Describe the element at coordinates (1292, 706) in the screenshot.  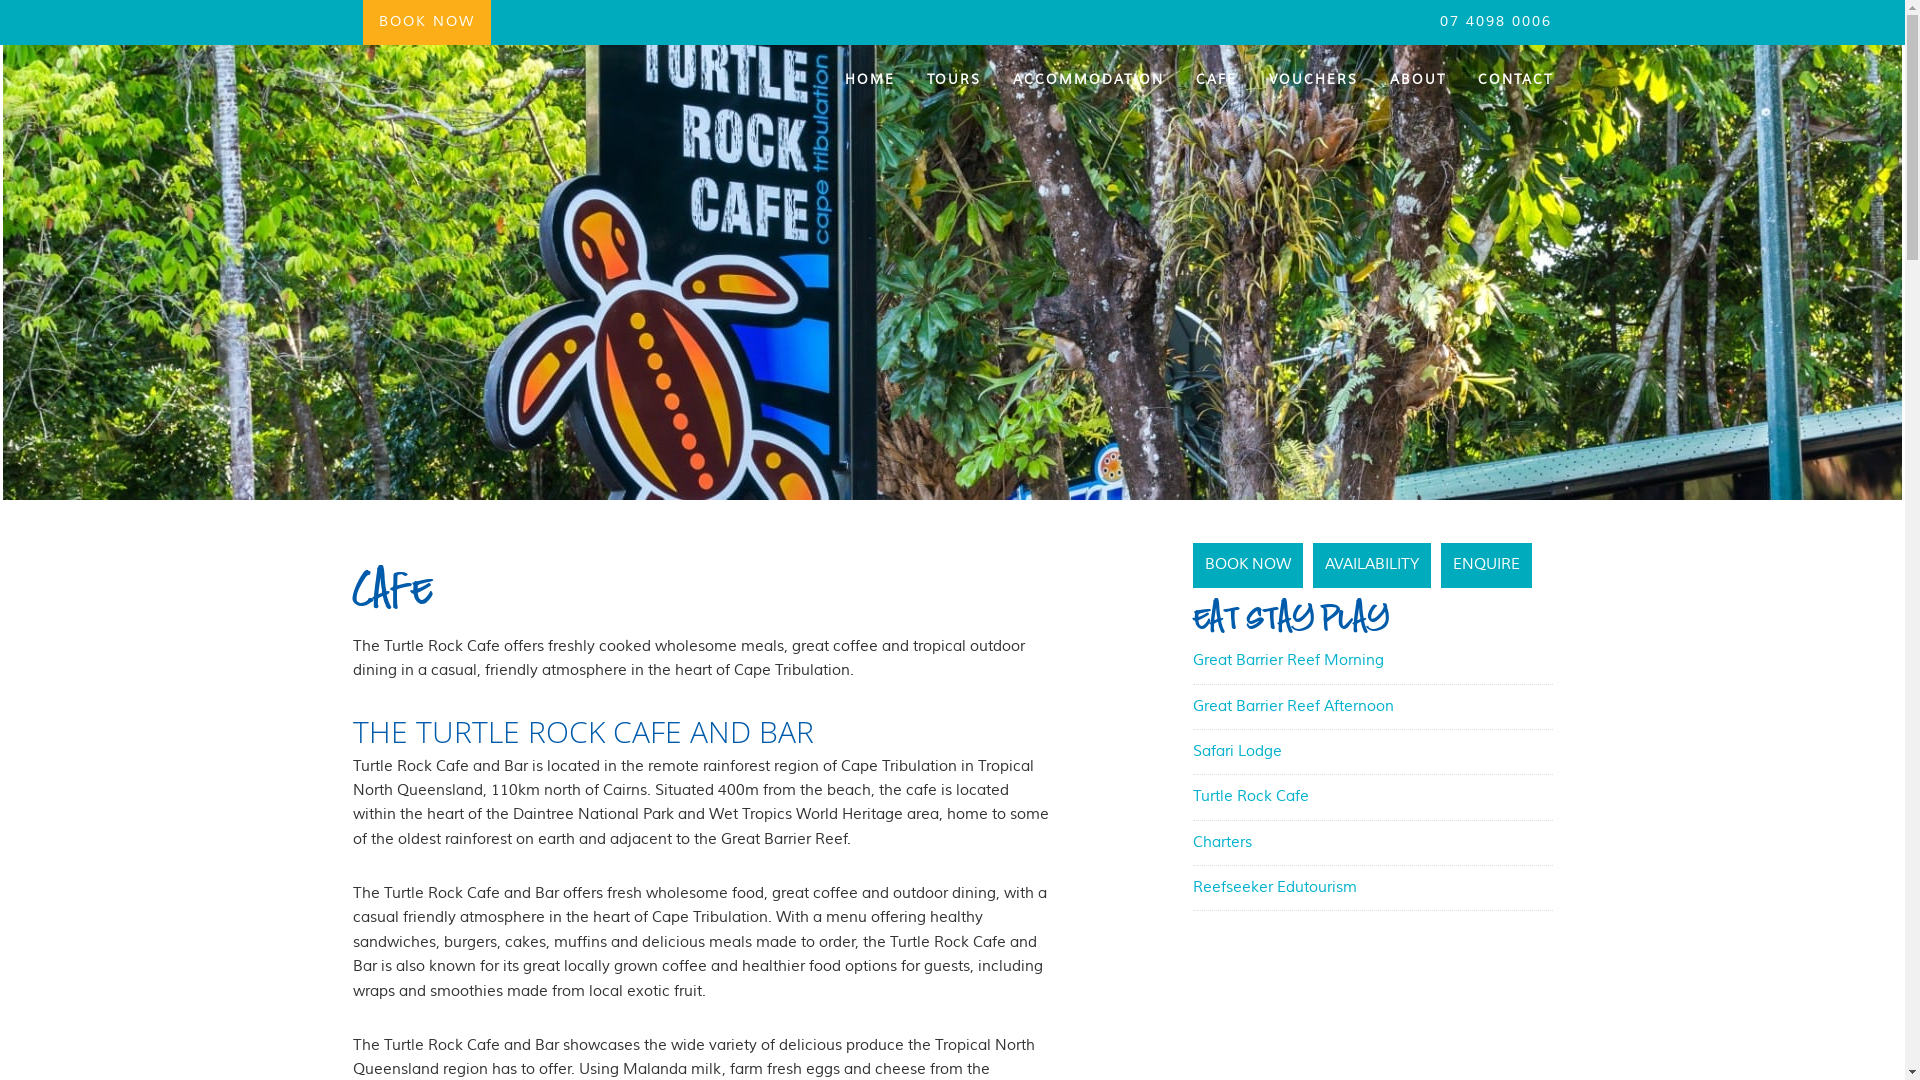
I see `Great Barrier Reef Afternoon` at that location.